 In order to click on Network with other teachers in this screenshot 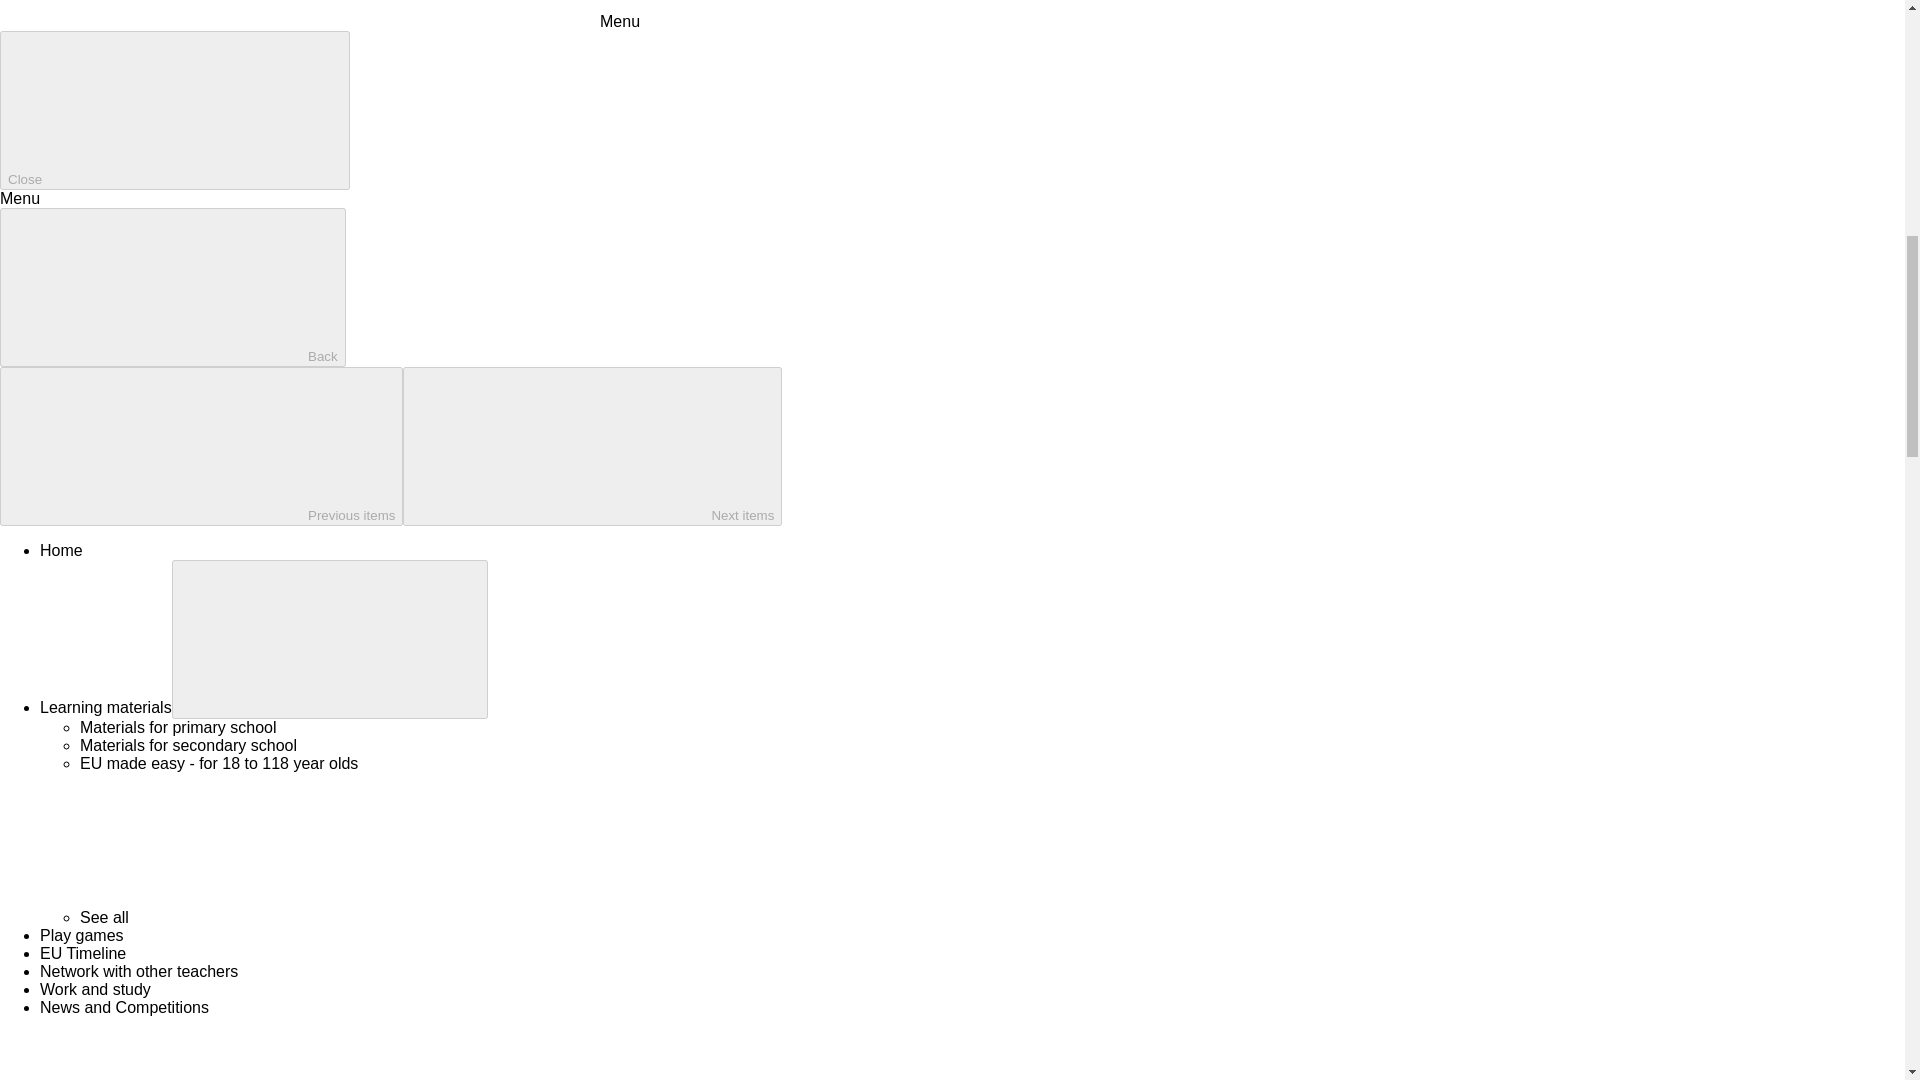, I will do `click(139, 971)`.